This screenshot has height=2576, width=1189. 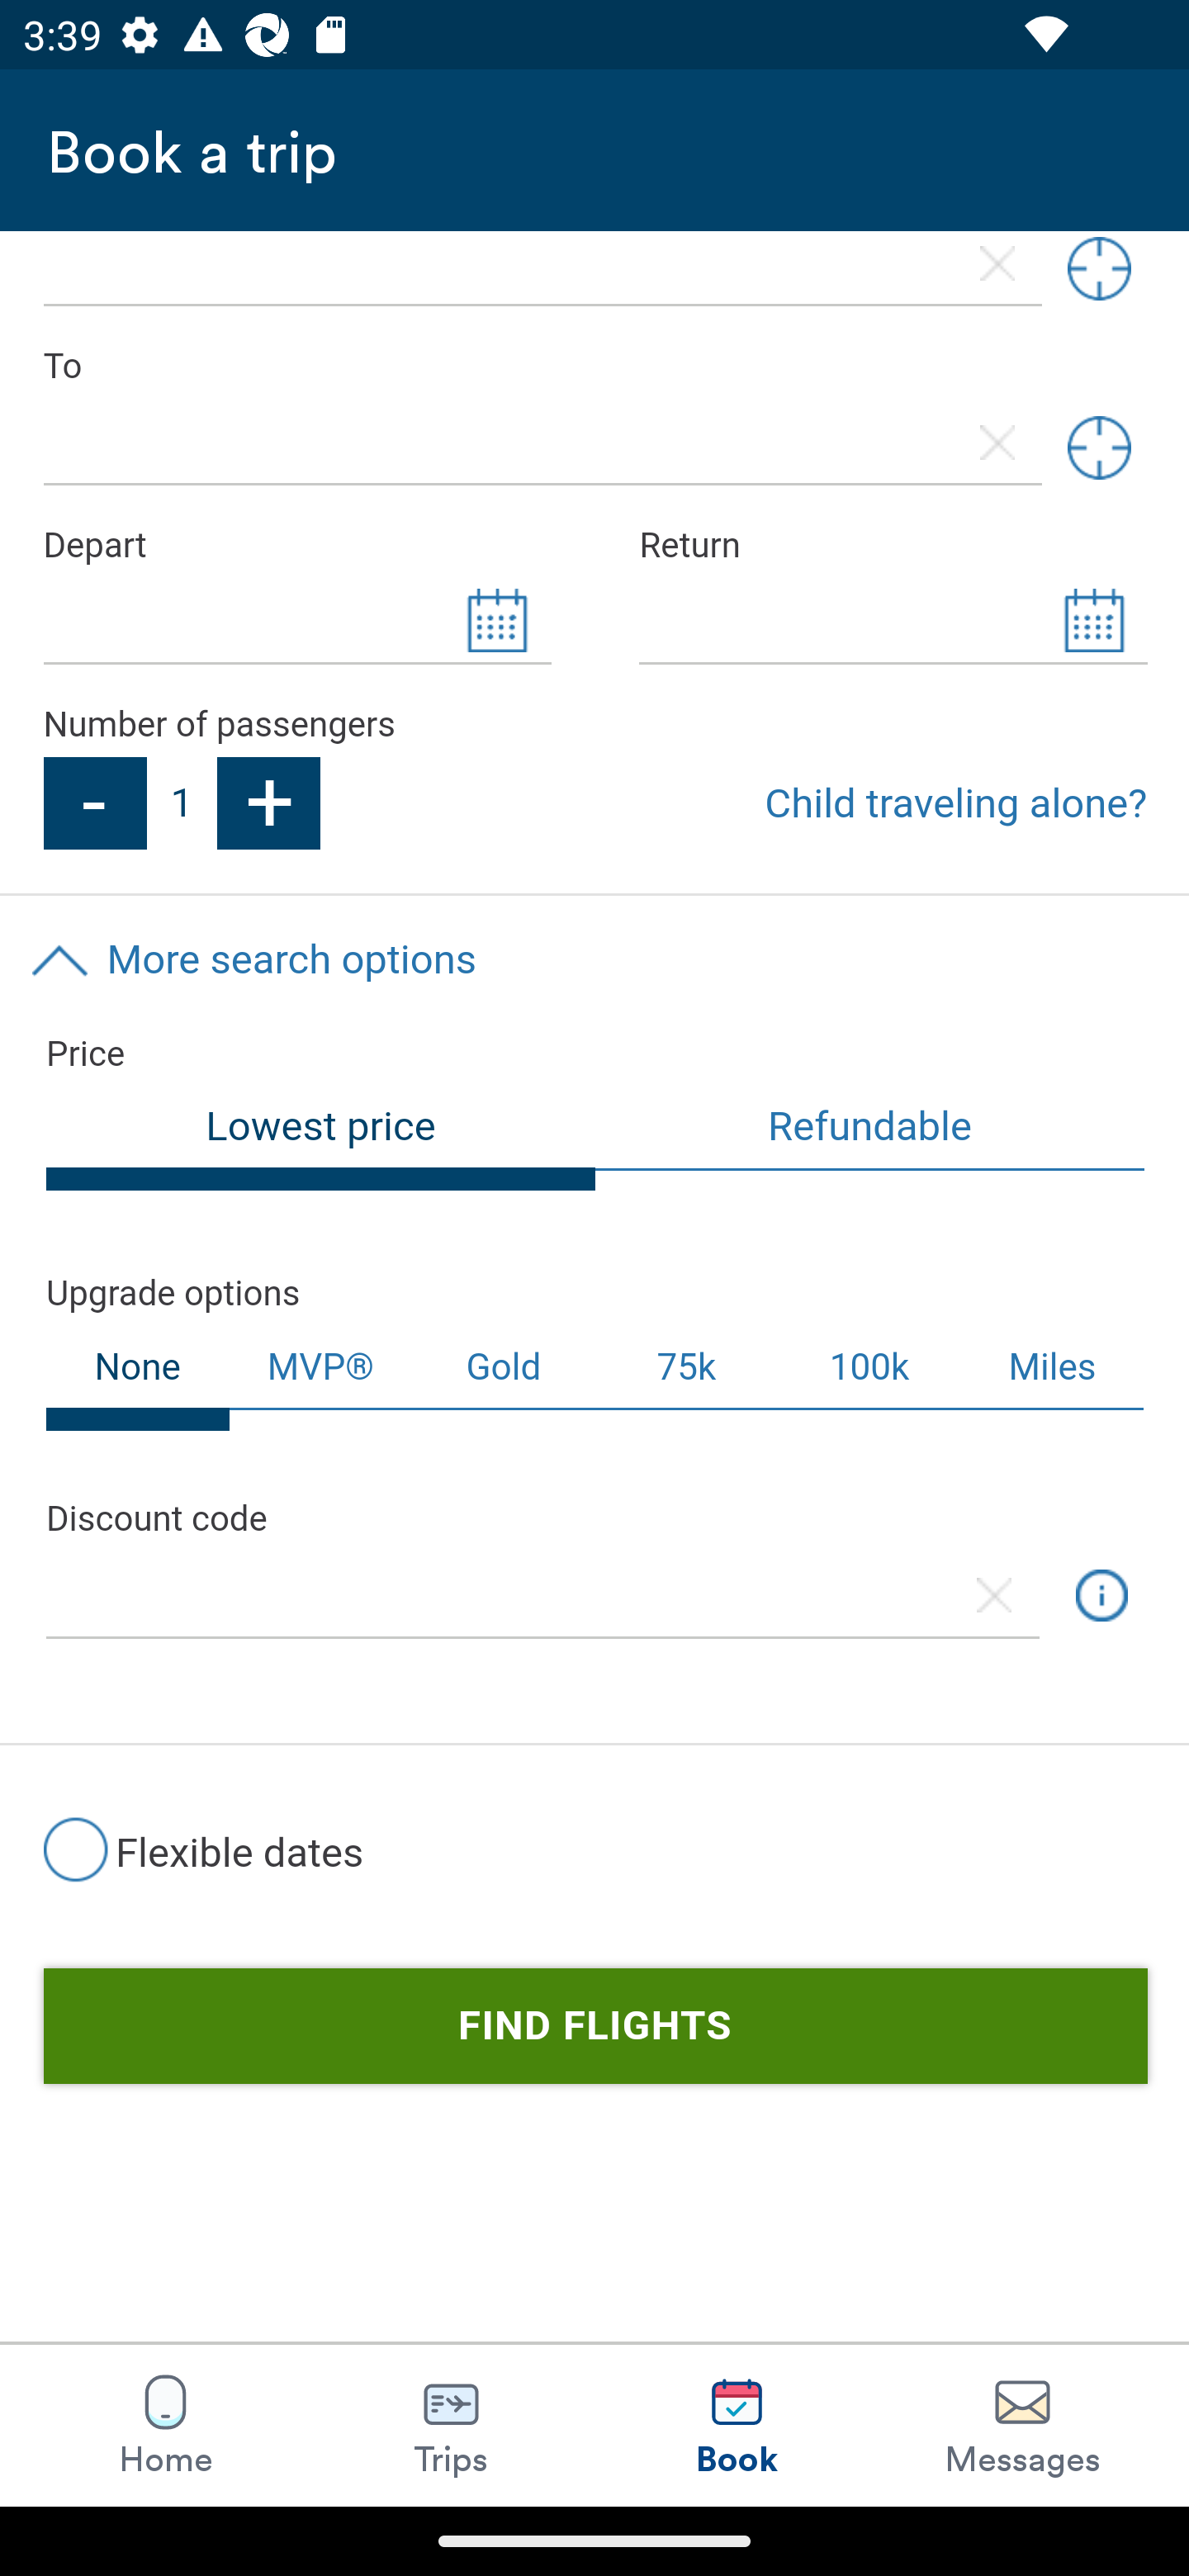 What do you see at coordinates (269, 803) in the screenshot?
I see `+` at bounding box center [269, 803].